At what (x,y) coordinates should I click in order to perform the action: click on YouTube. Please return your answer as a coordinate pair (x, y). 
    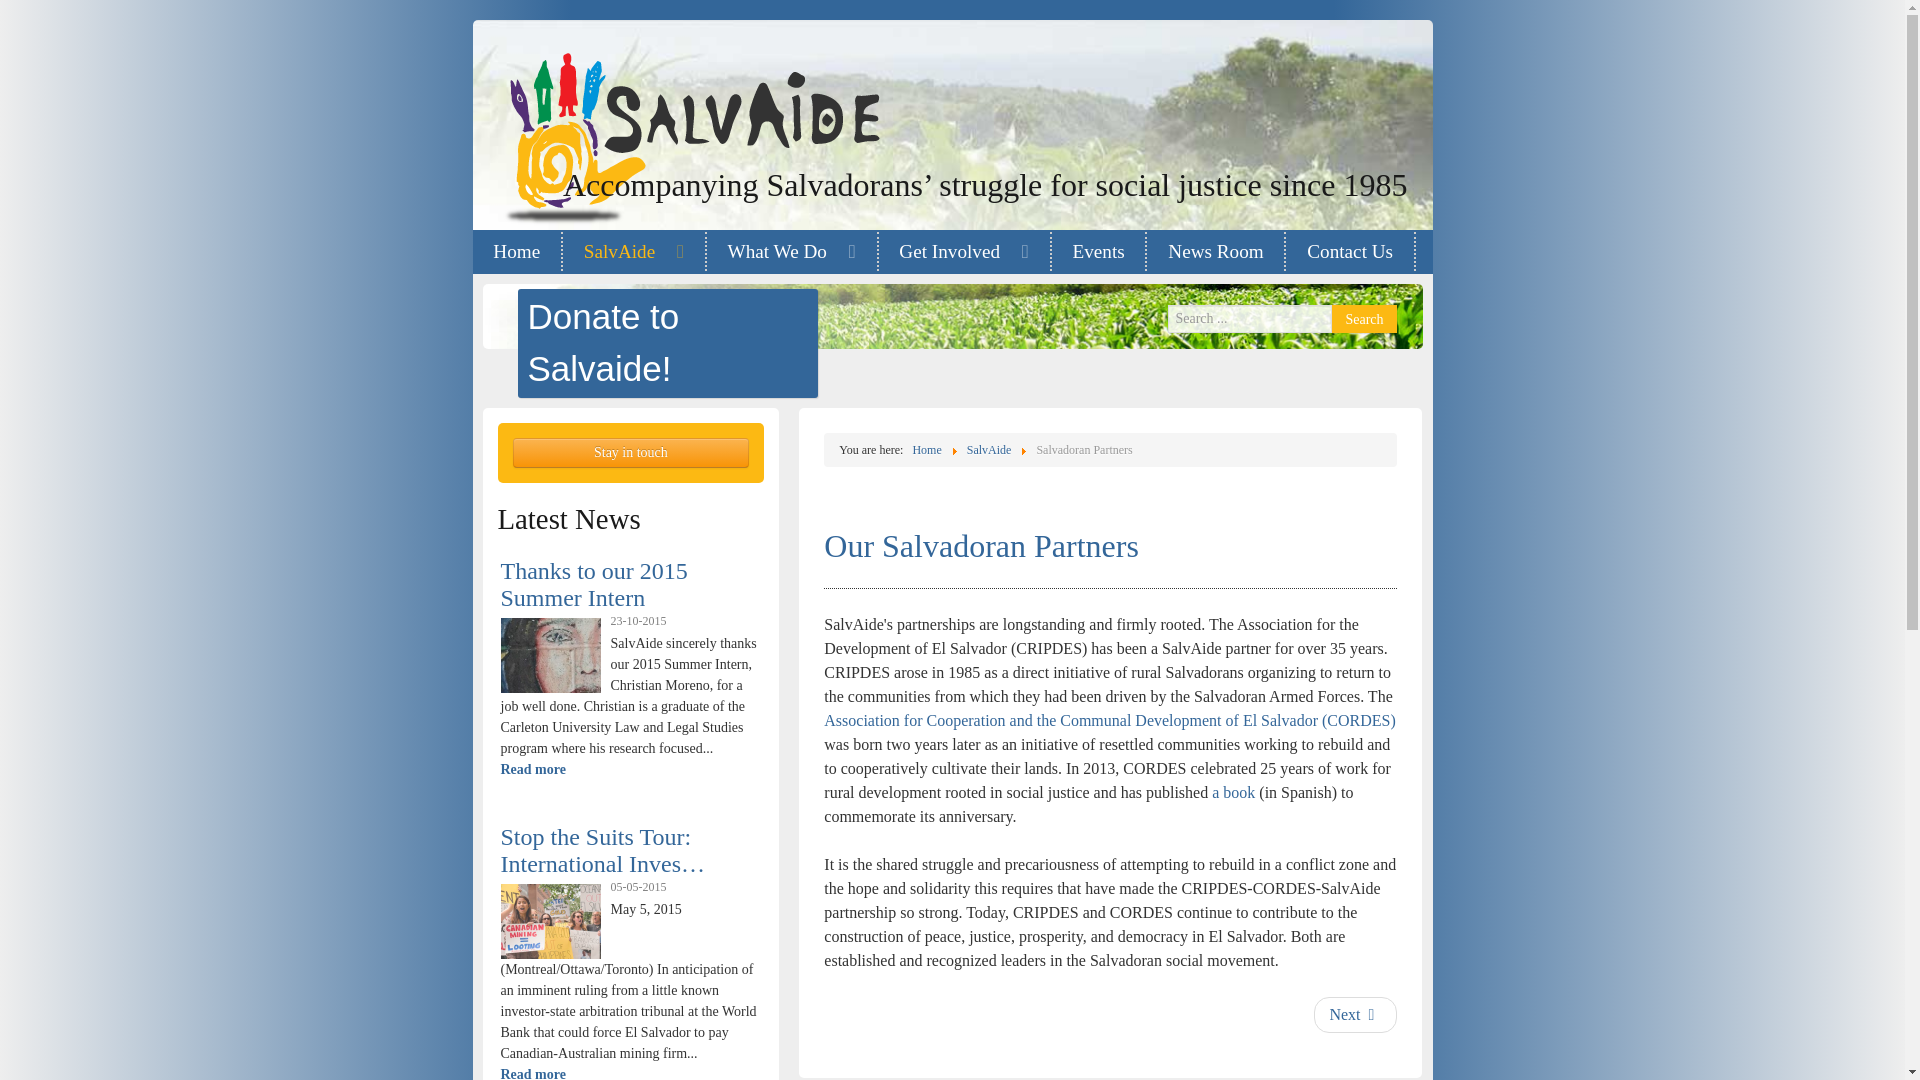
    Looking at the image, I should click on (1348, 65).